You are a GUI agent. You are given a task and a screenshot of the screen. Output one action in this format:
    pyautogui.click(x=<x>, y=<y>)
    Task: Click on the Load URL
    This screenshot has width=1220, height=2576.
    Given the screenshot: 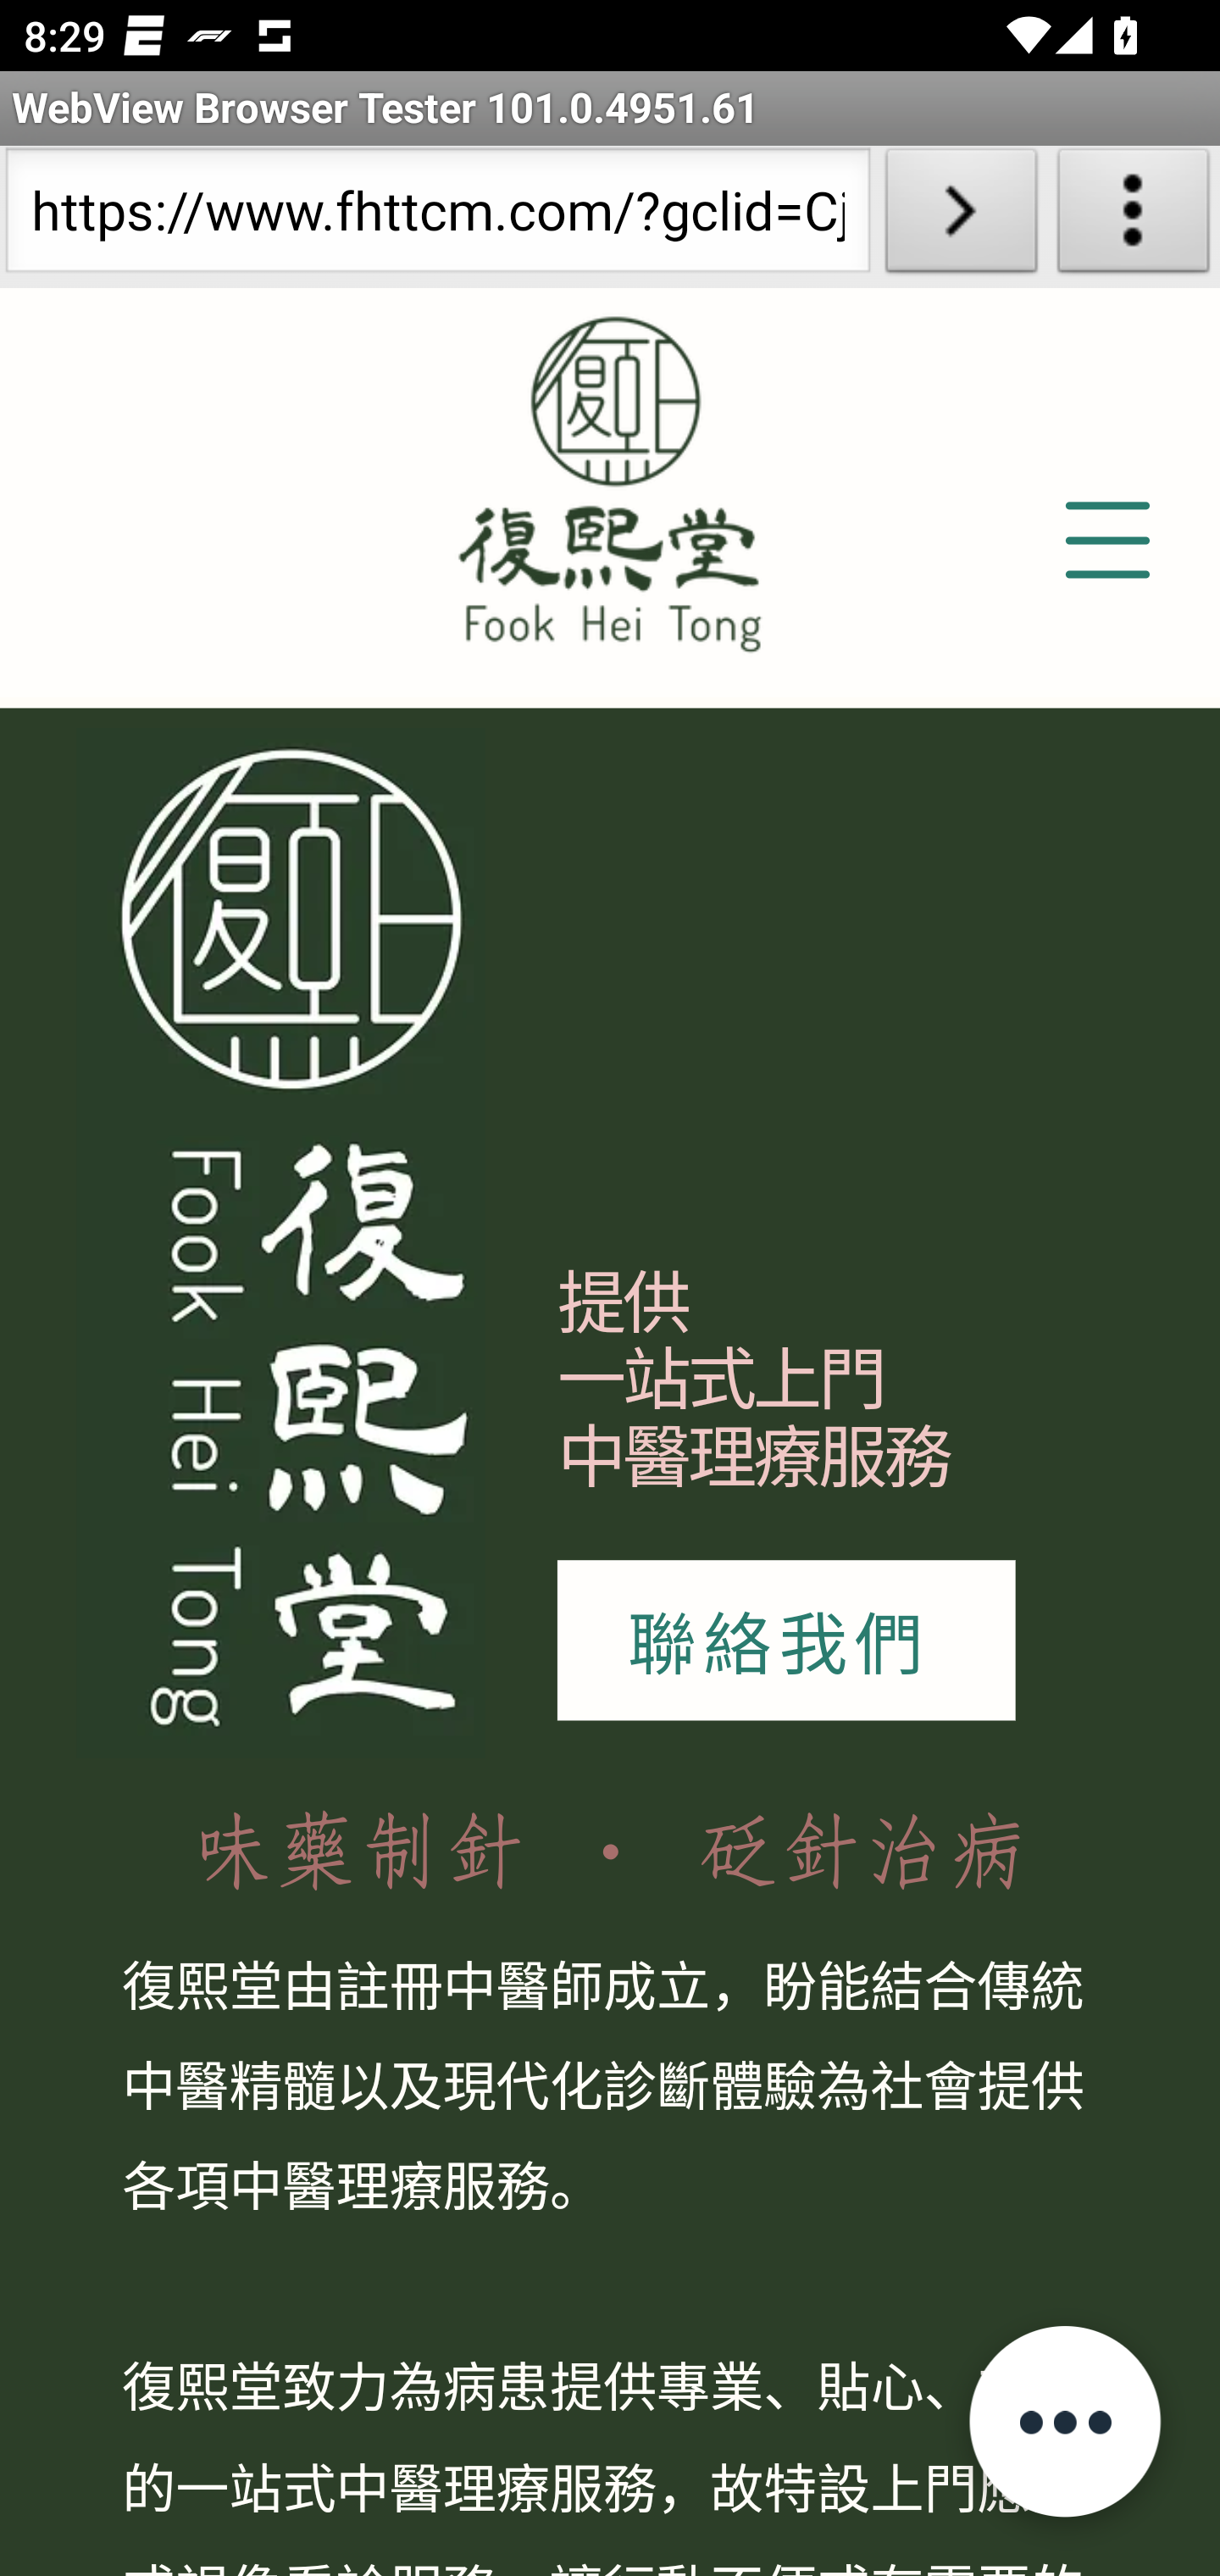 What is the action you would take?
    pyautogui.click(x=961, y=217)
    